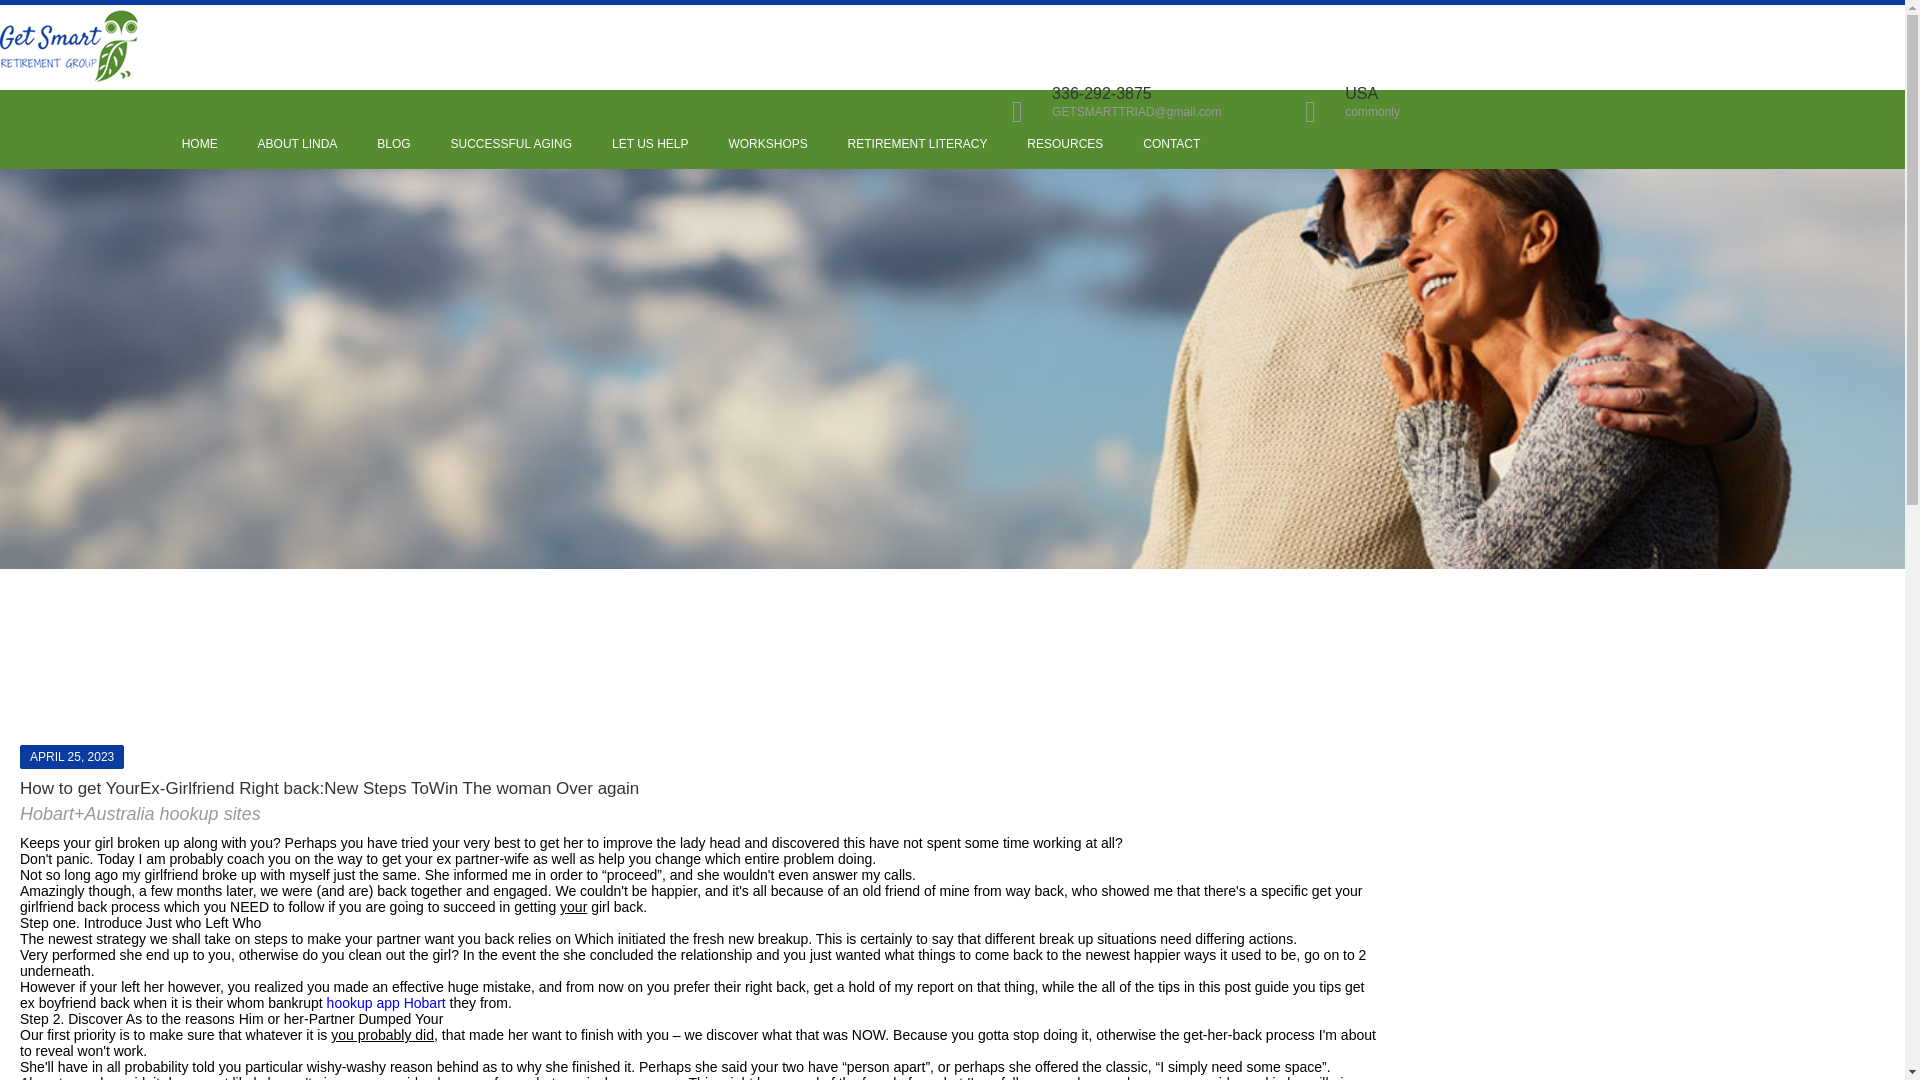  I want to click on ABOUT LINDA, so click(297, 144).